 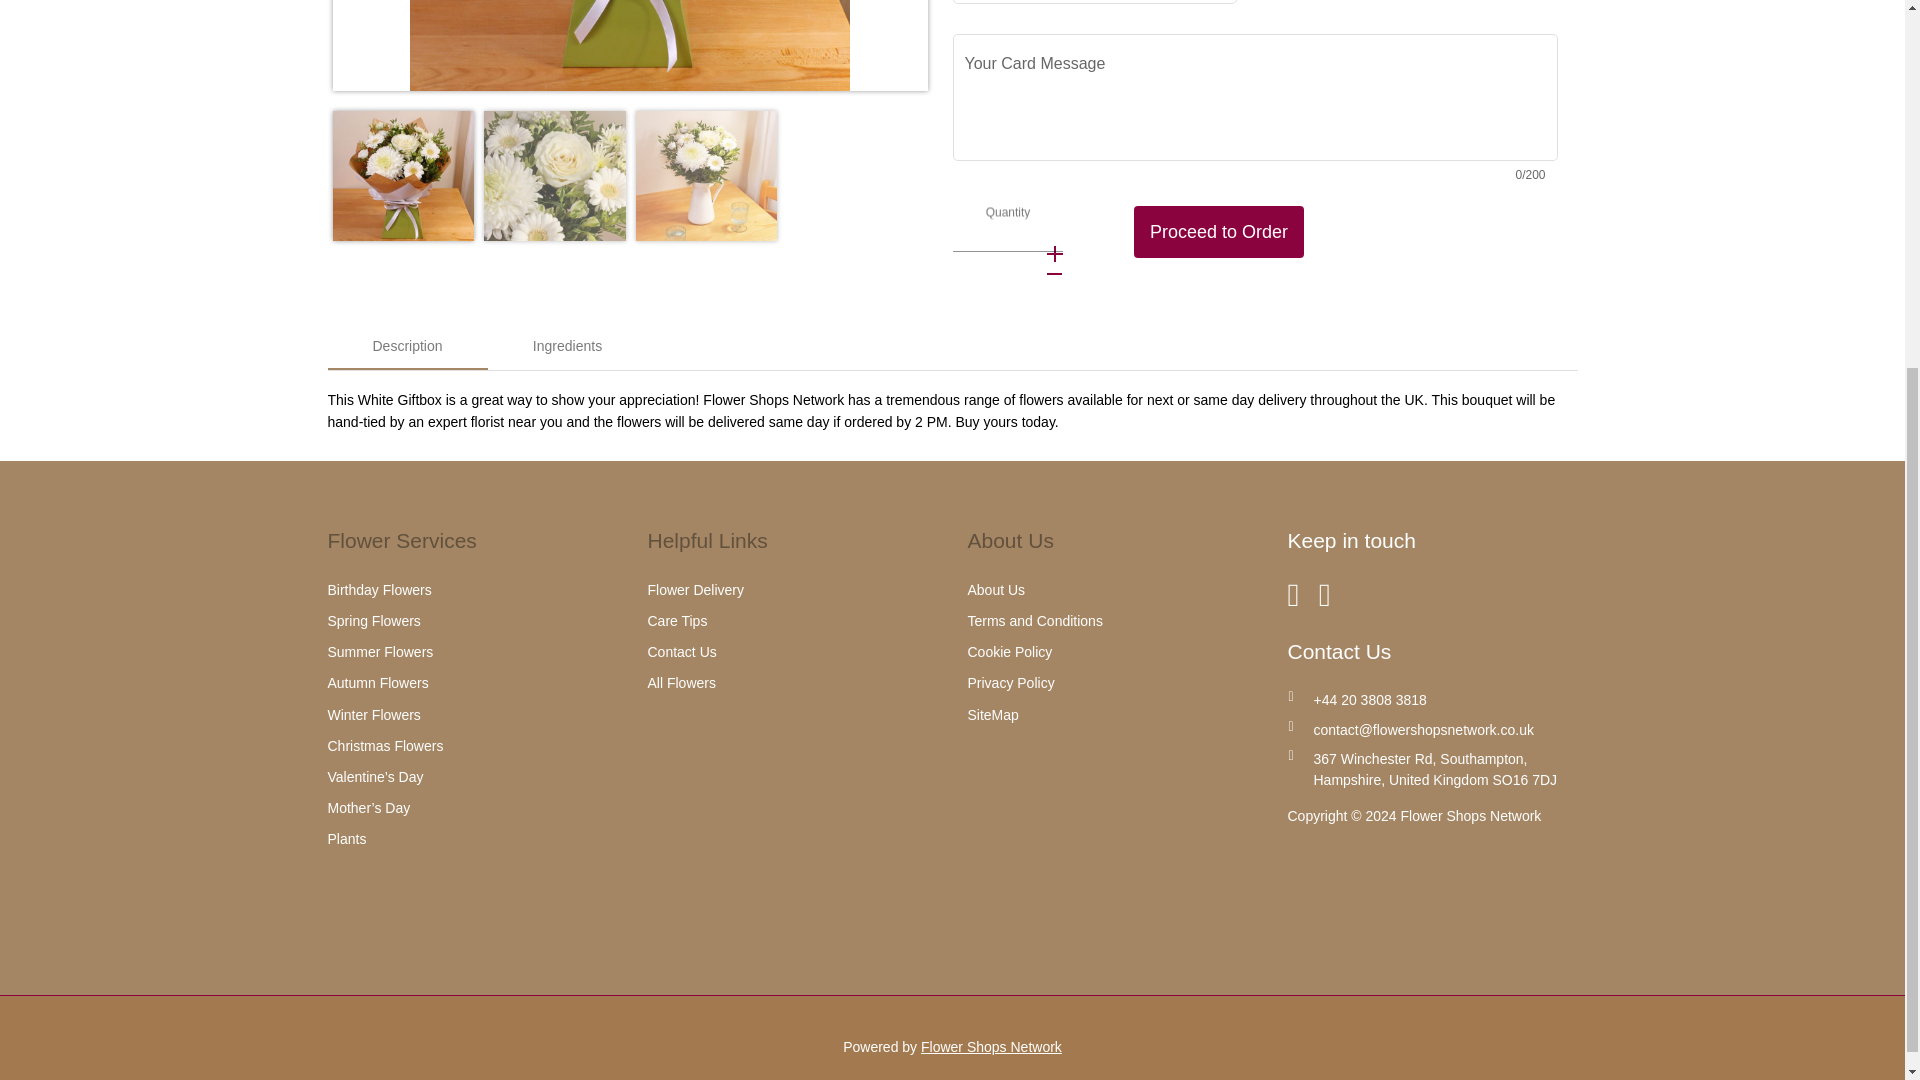 What do you see at coordinates (374, 620) in the screenshot?
I see `Spring Flowers` at bounding box center [374, 620].